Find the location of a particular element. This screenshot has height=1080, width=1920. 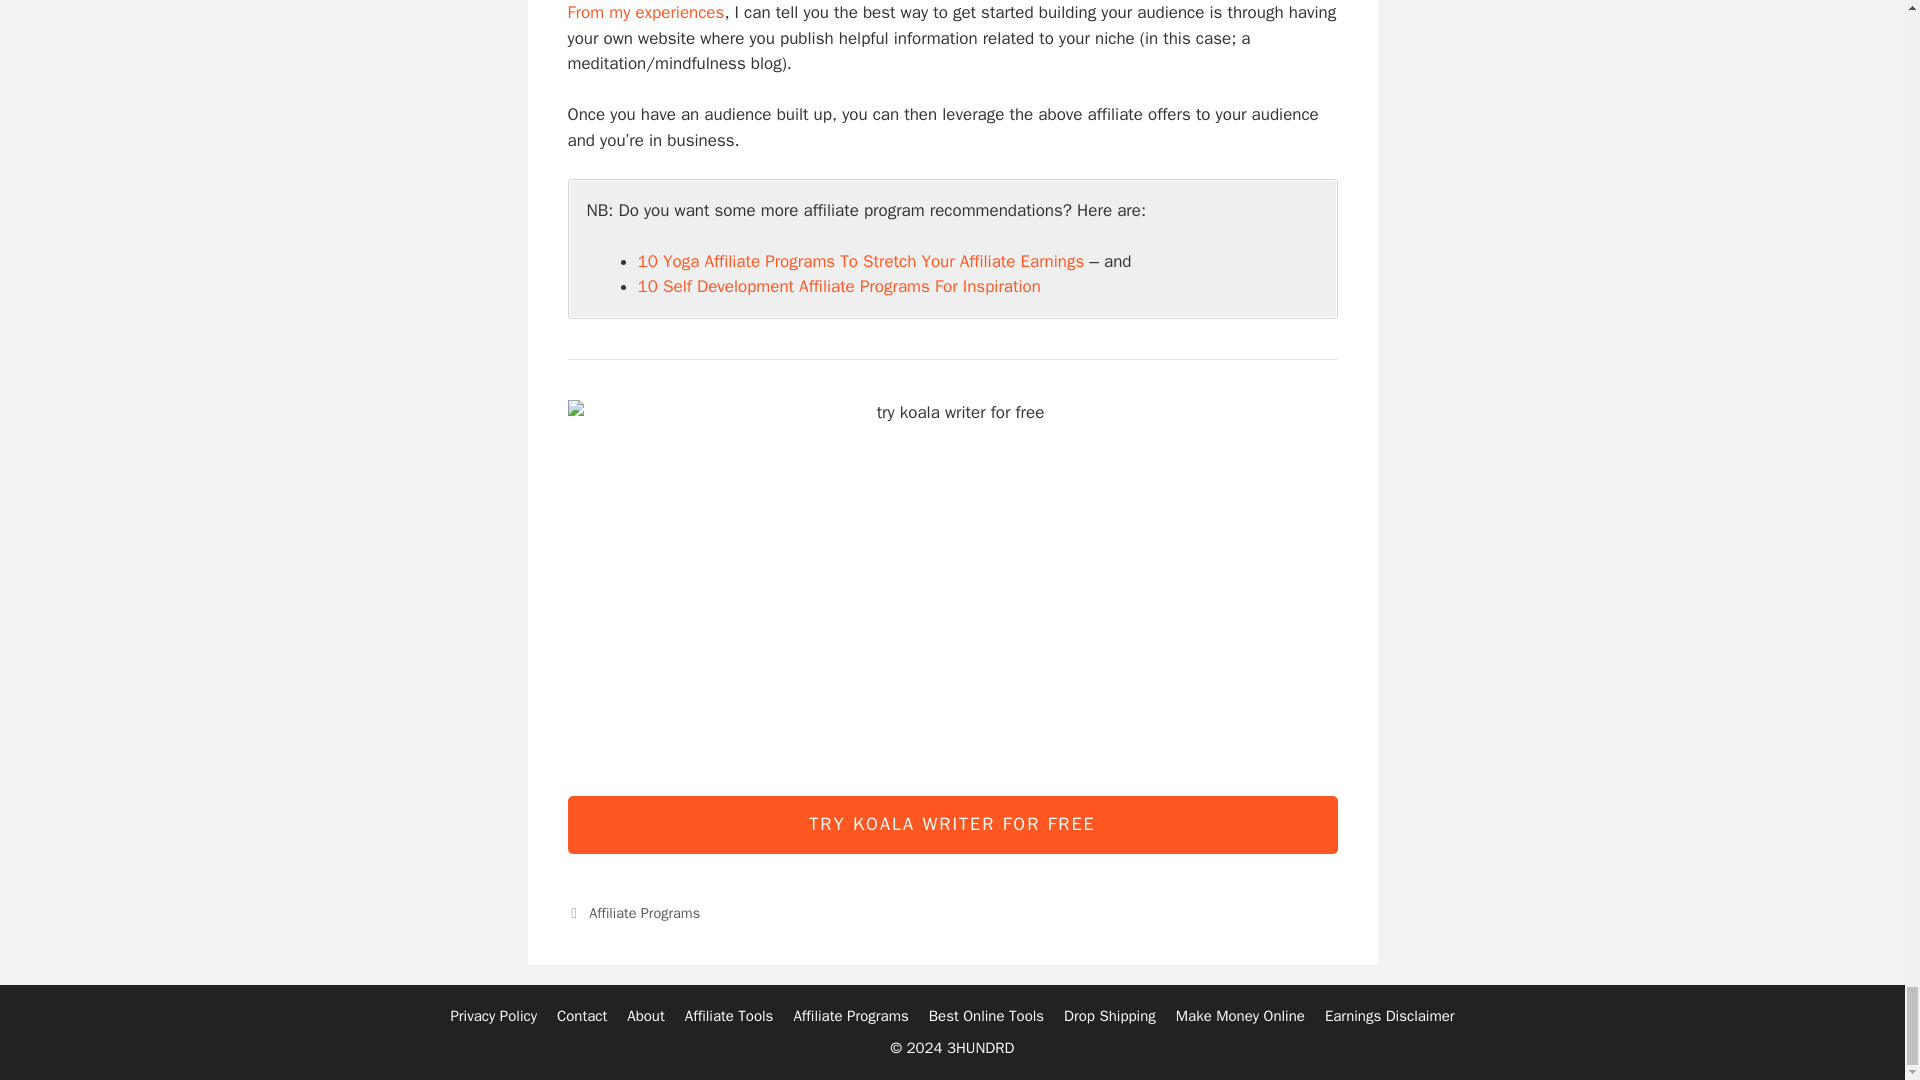

Privacy Policy is located at coordinates (493, 1015).